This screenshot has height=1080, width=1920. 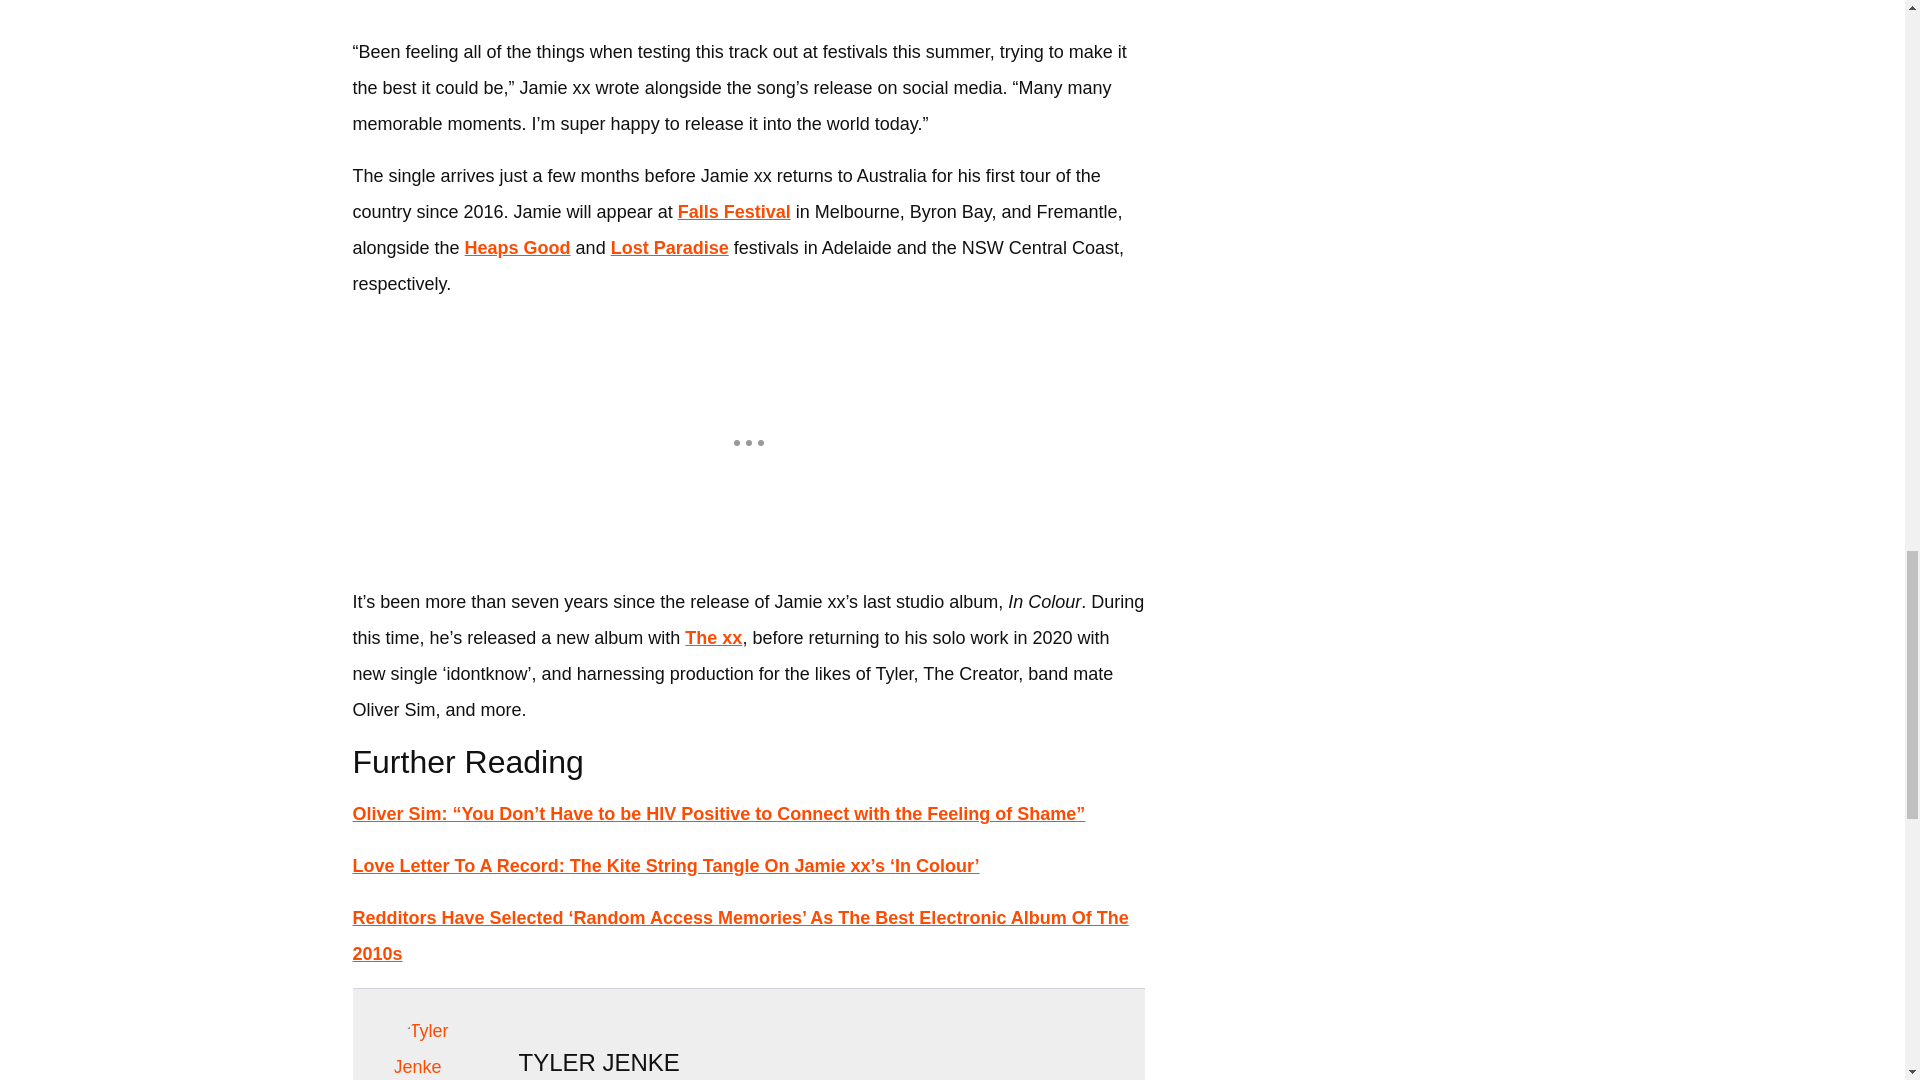 What do you see at coordinates (517, 248) in the screenshot?
I see `Heaps Good` at bounding box center [517, 248].